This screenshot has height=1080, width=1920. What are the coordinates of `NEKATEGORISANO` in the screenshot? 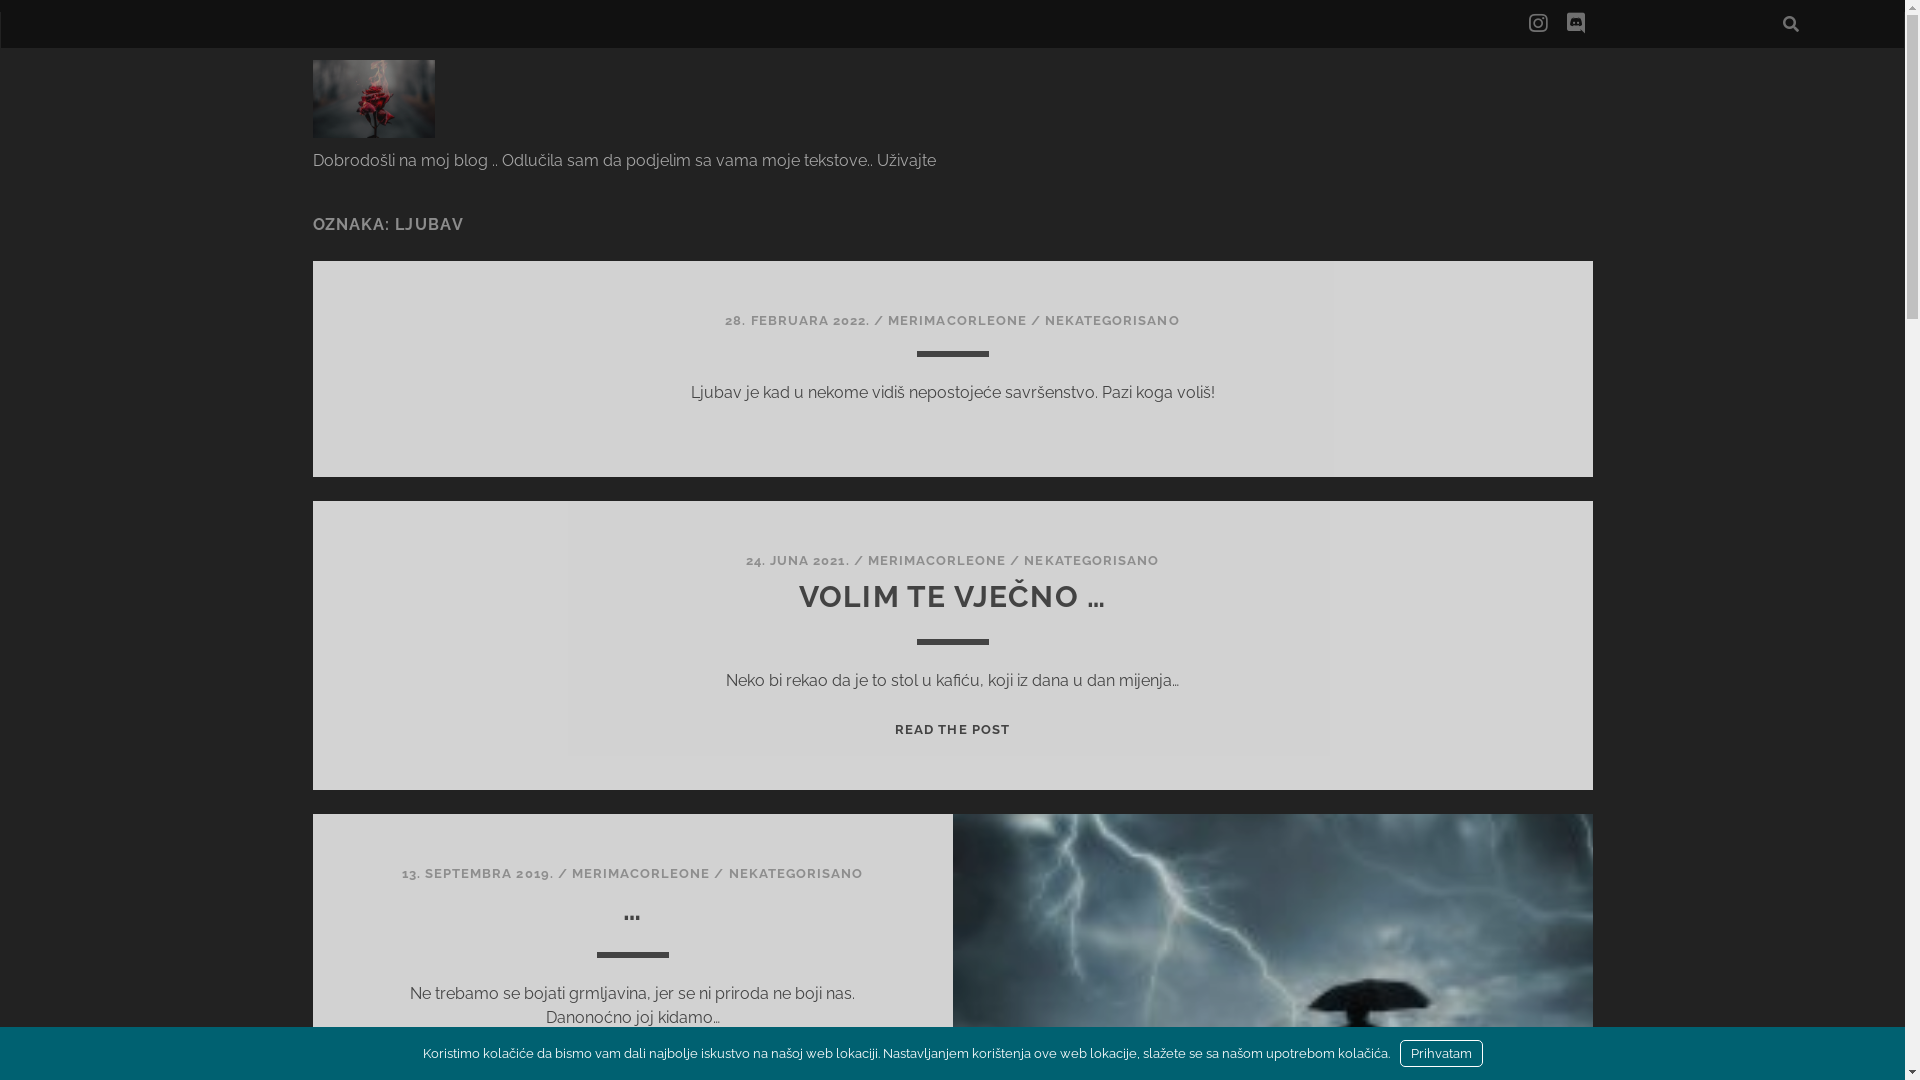 It's located at (796, 874).